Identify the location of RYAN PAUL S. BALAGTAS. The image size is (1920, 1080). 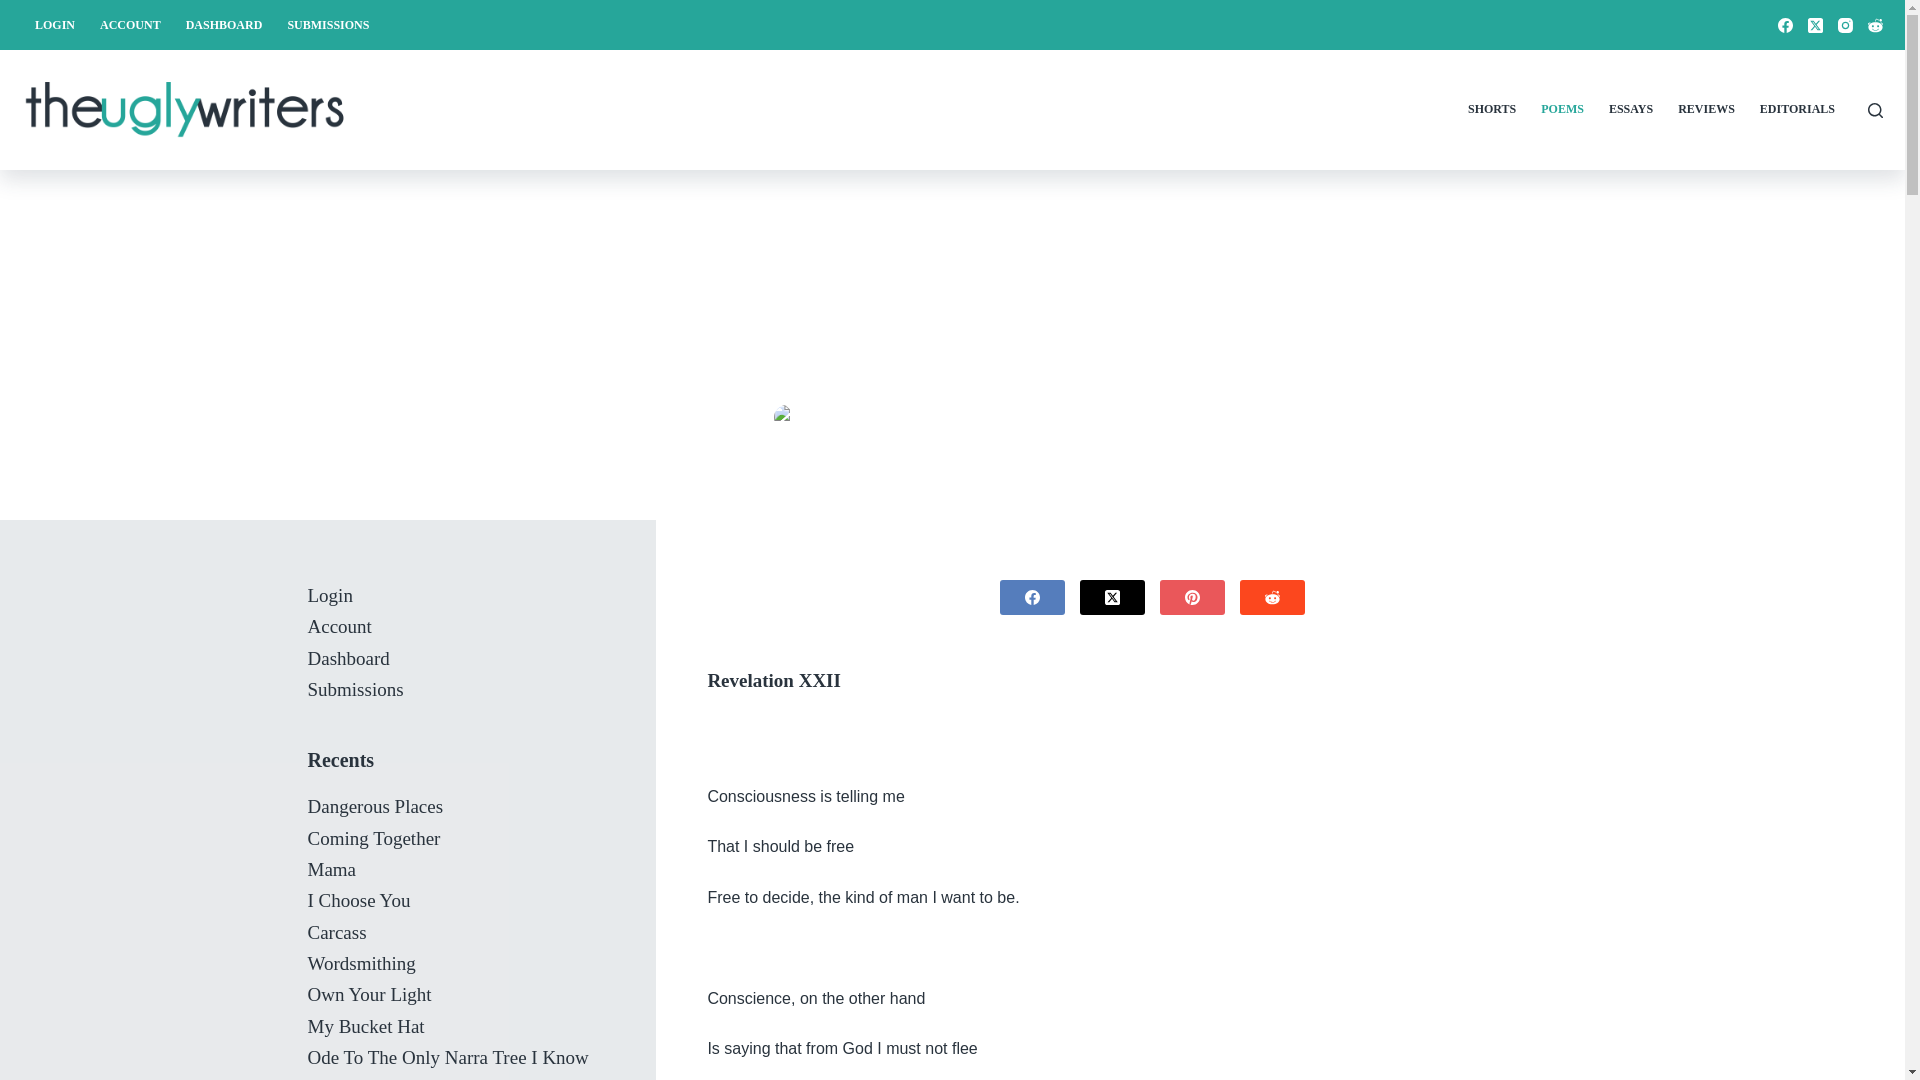
(878, 418).